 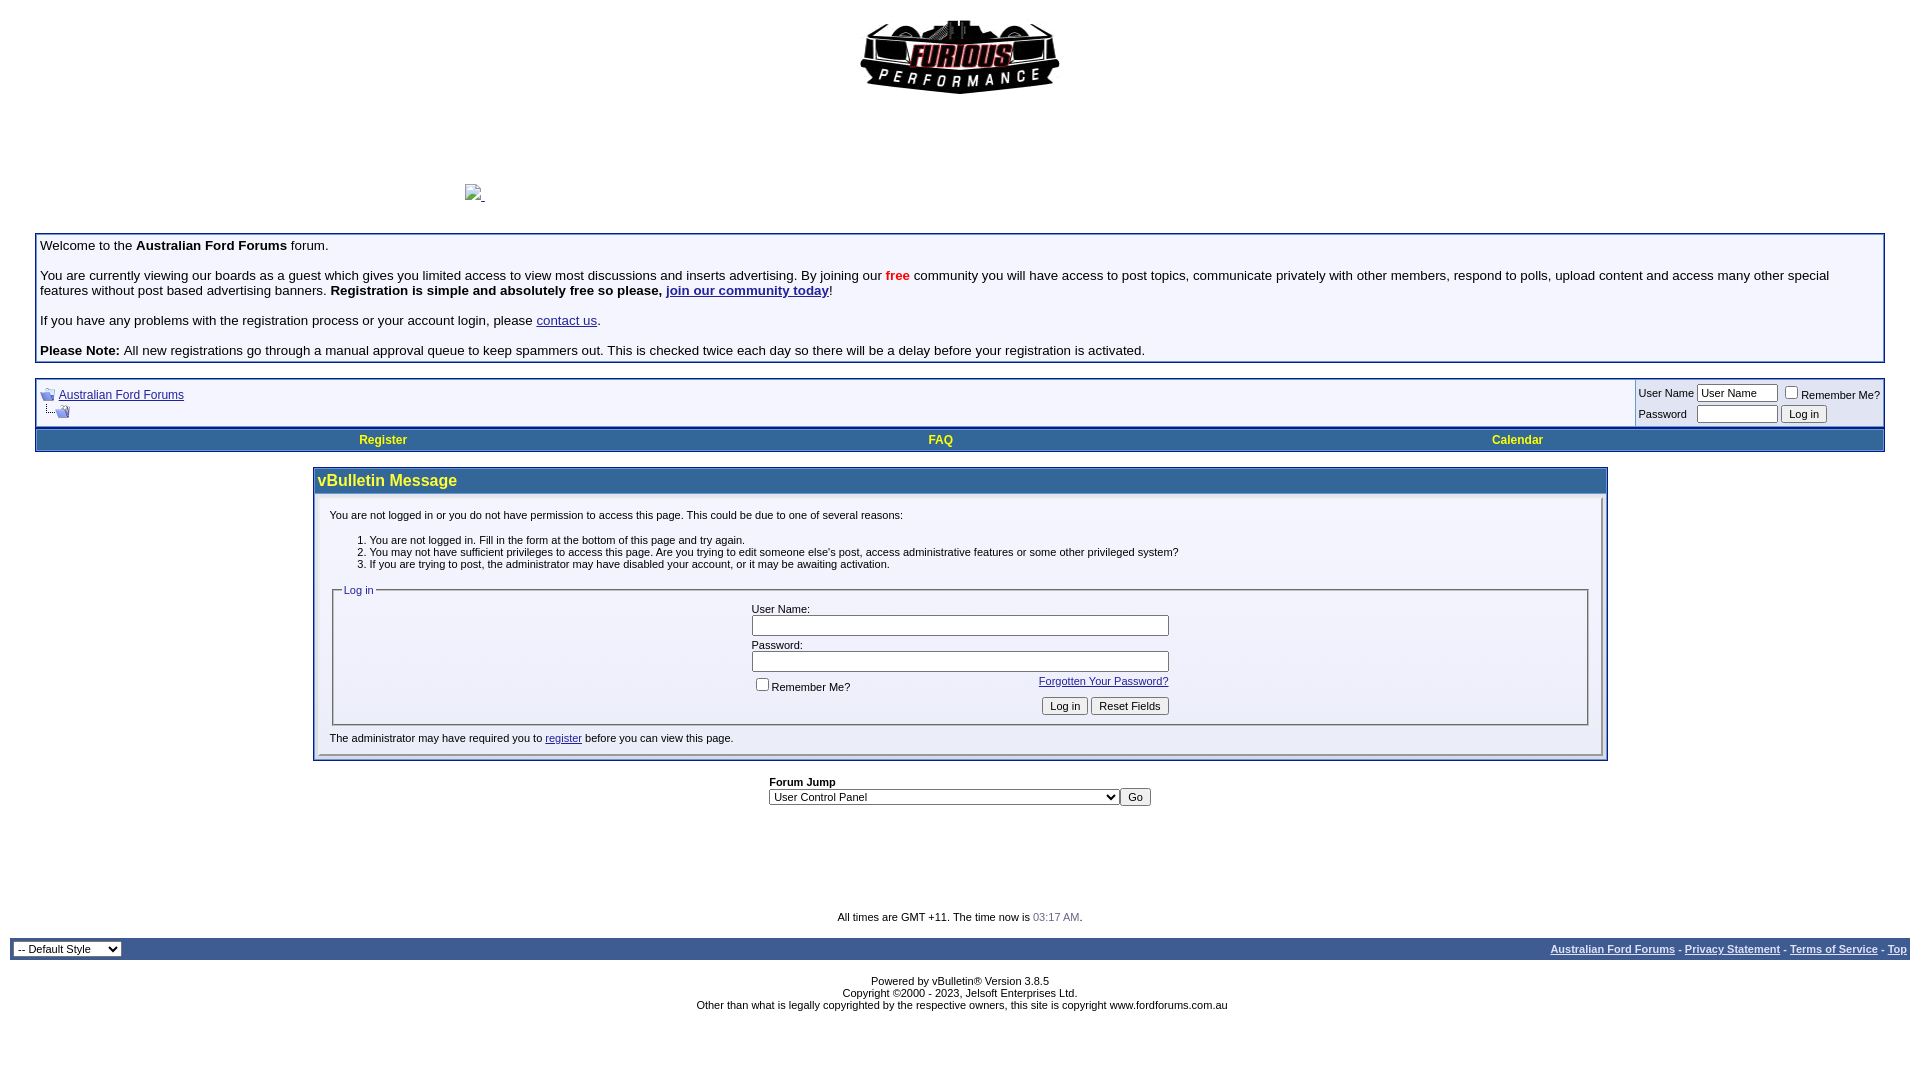 What do you see at coordinates (1612, 949) in the screenshot?
I see `Australian Ford Forums` at bounding box center [1612, 949].